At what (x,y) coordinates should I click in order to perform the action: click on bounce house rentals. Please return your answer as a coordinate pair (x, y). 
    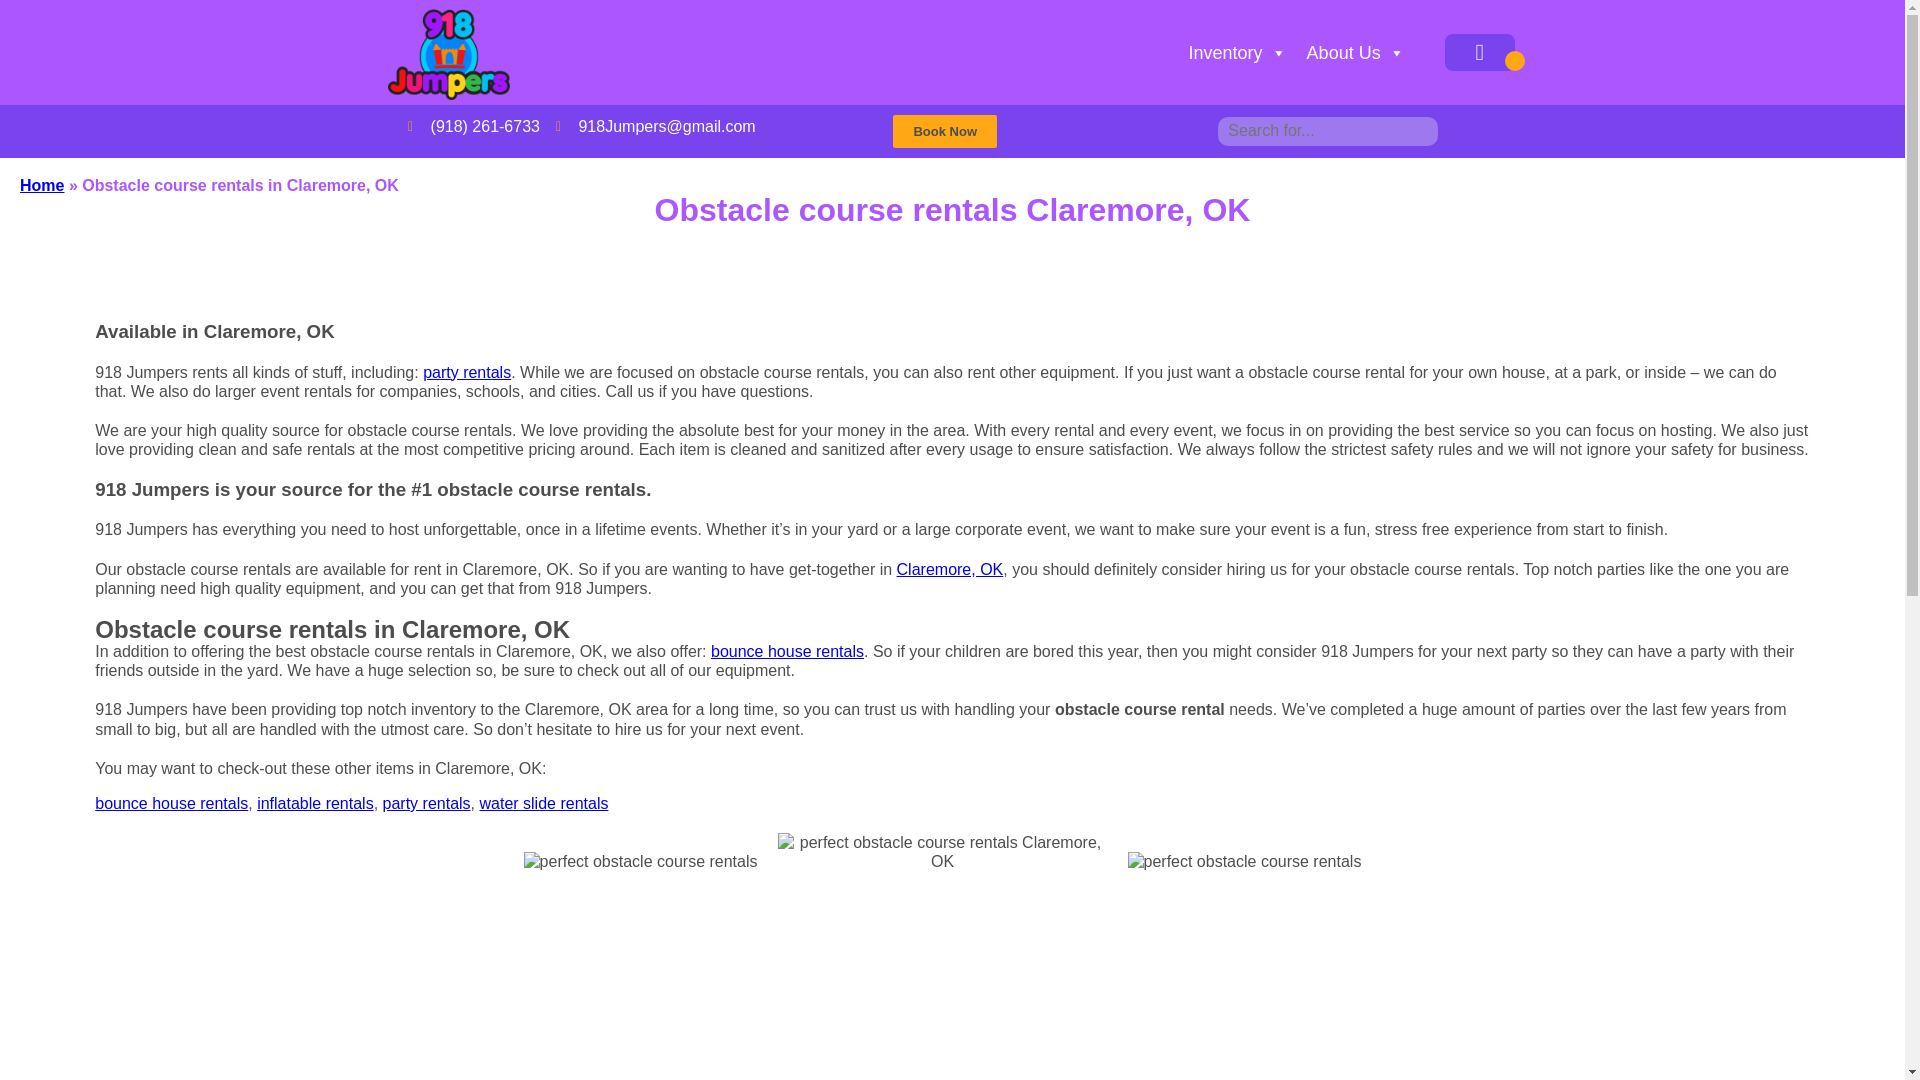
    Looking at the image, I should click on (170, 803).